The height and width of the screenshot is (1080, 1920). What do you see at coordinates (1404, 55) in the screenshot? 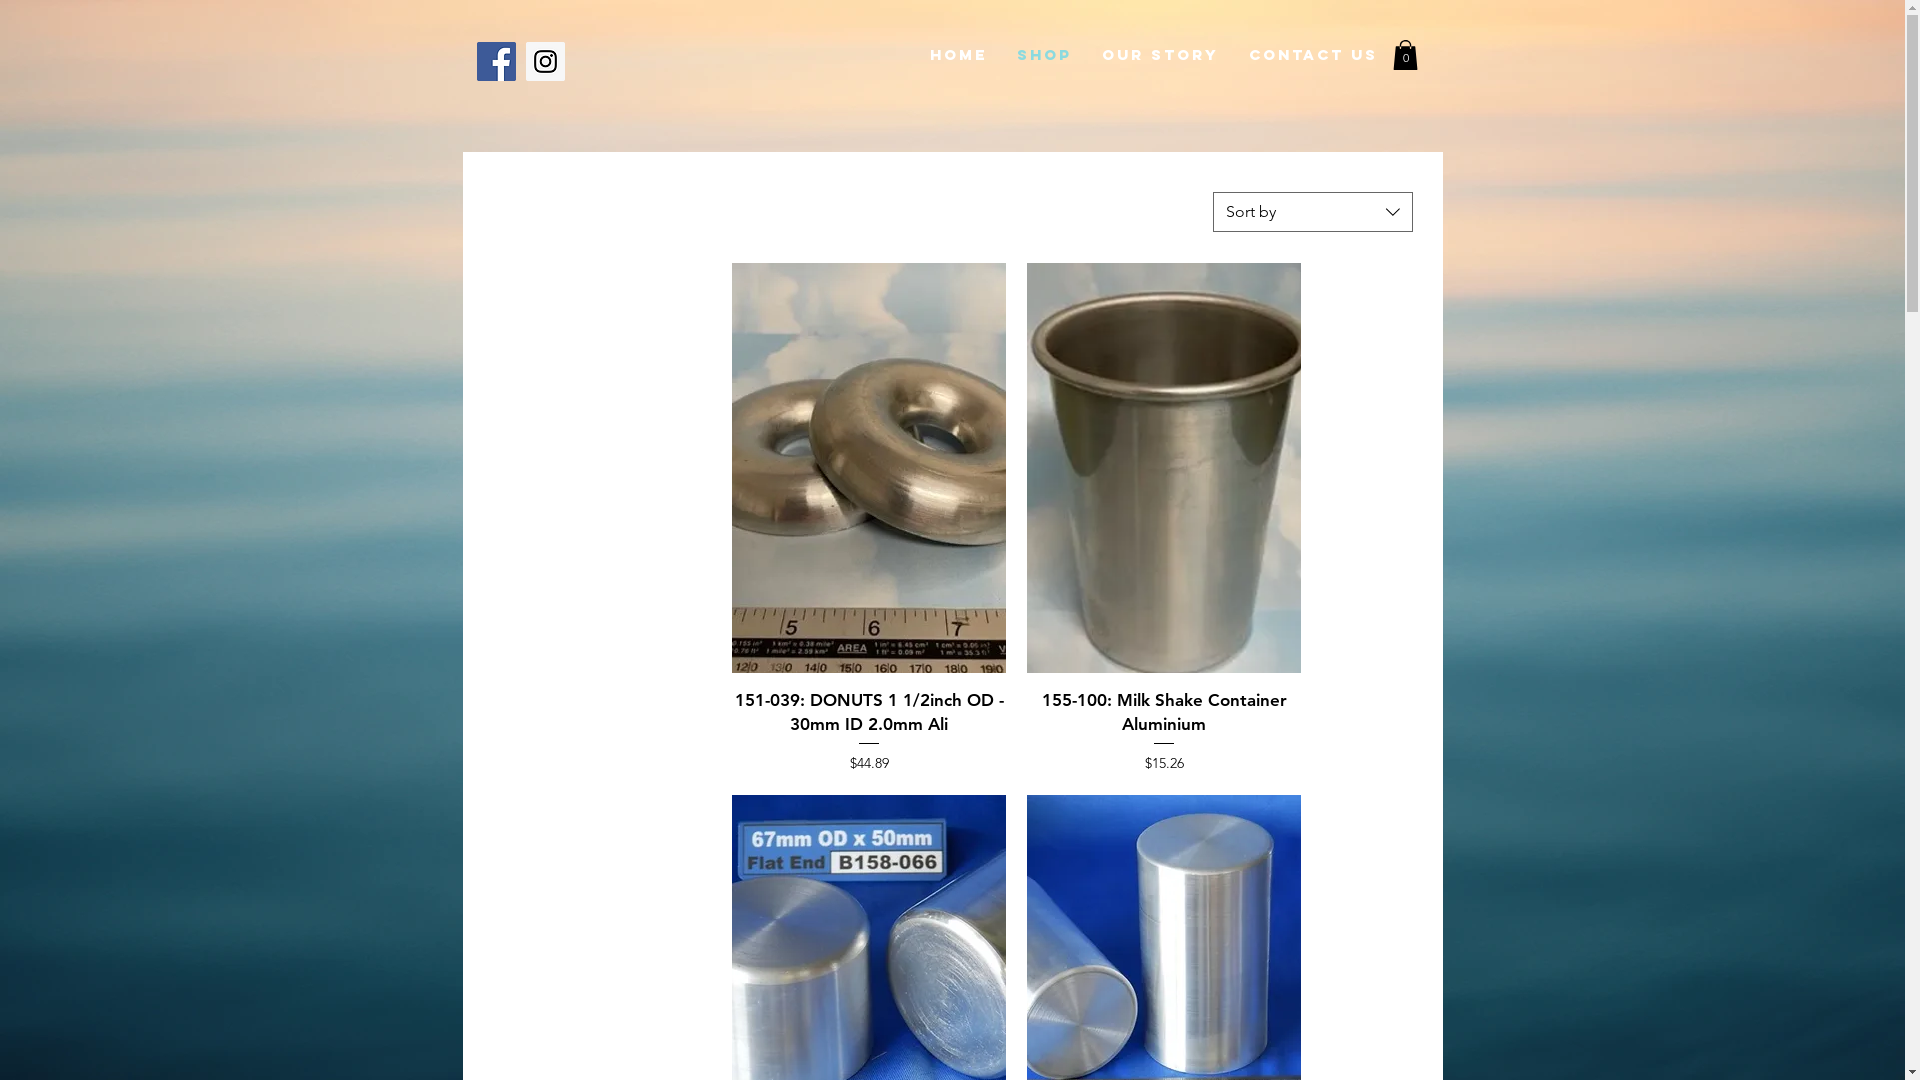
I see `0` at bounding box center [1404, 55].